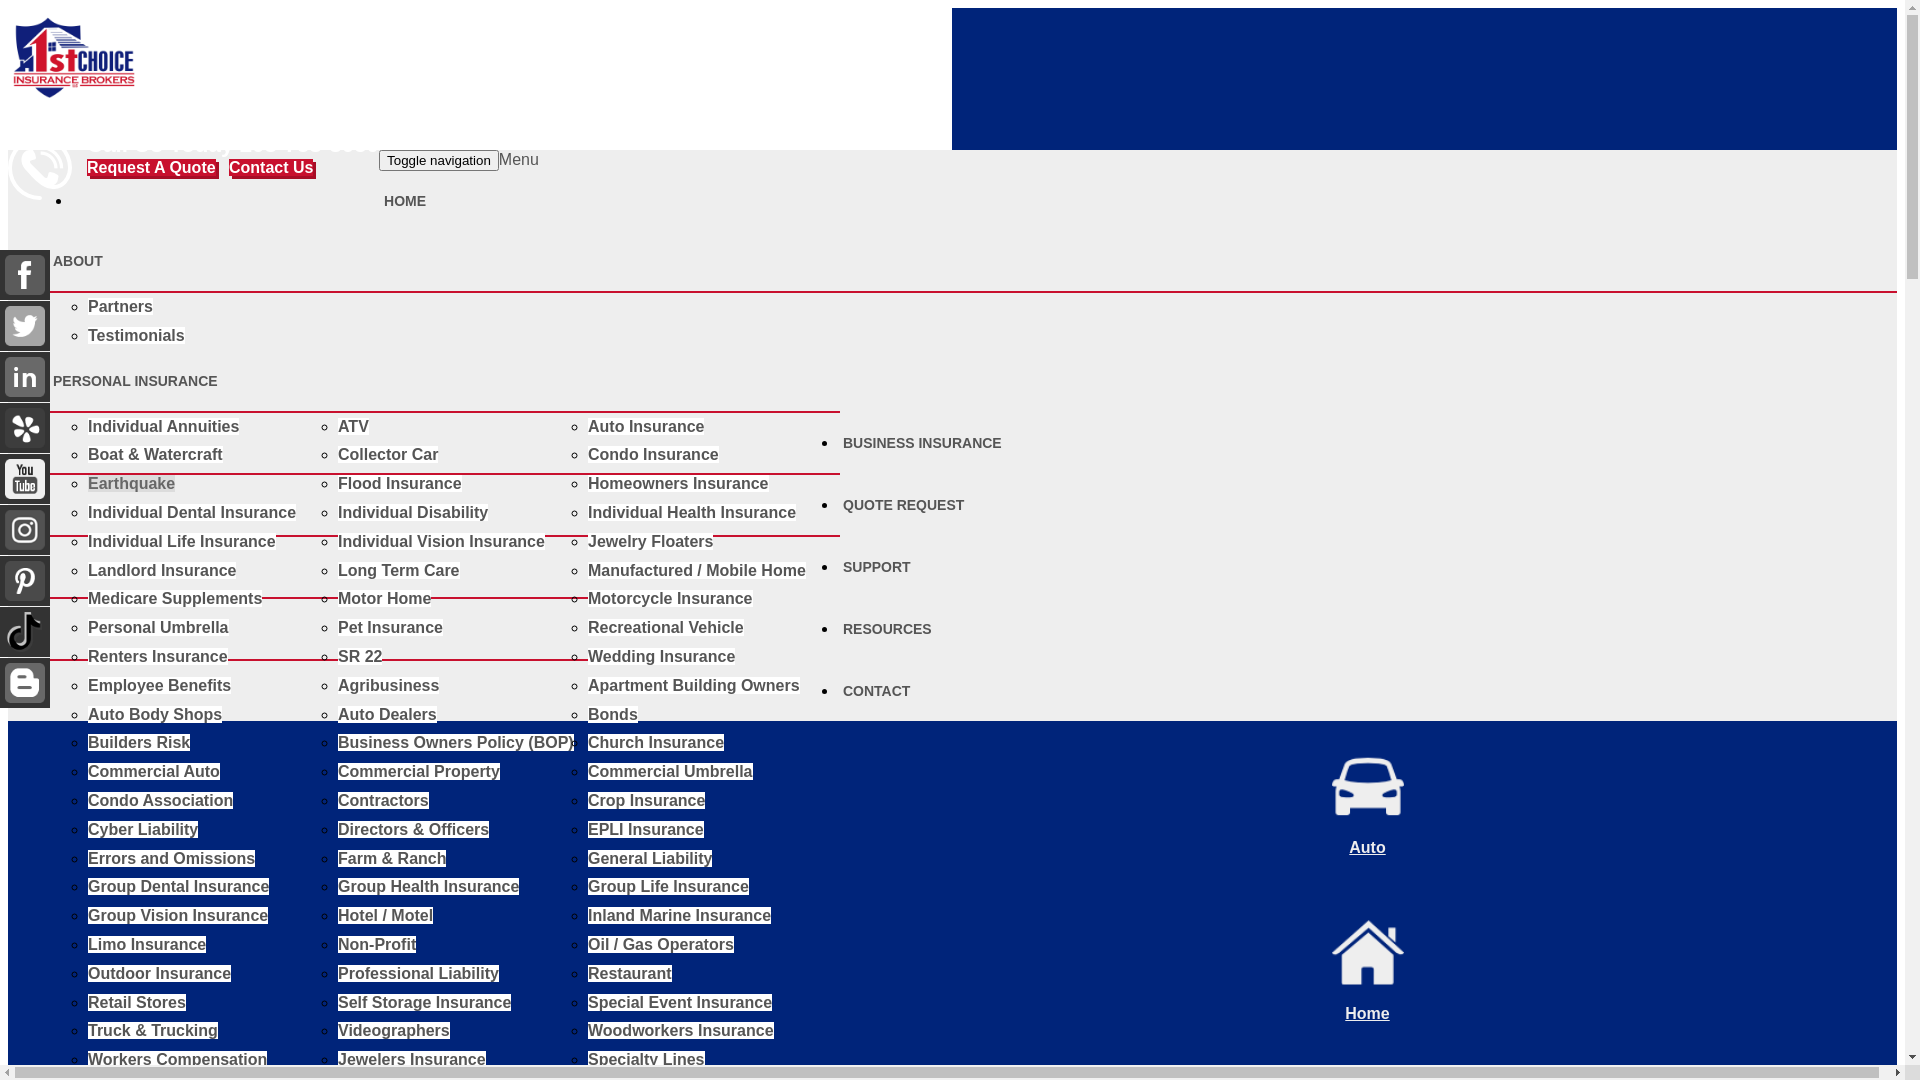 This screenshot has width=1920, height=1080. What do you see at coordinates (413, 512) in the screenshot?
I see `Individual Disability` at bounding box center [413, 512].